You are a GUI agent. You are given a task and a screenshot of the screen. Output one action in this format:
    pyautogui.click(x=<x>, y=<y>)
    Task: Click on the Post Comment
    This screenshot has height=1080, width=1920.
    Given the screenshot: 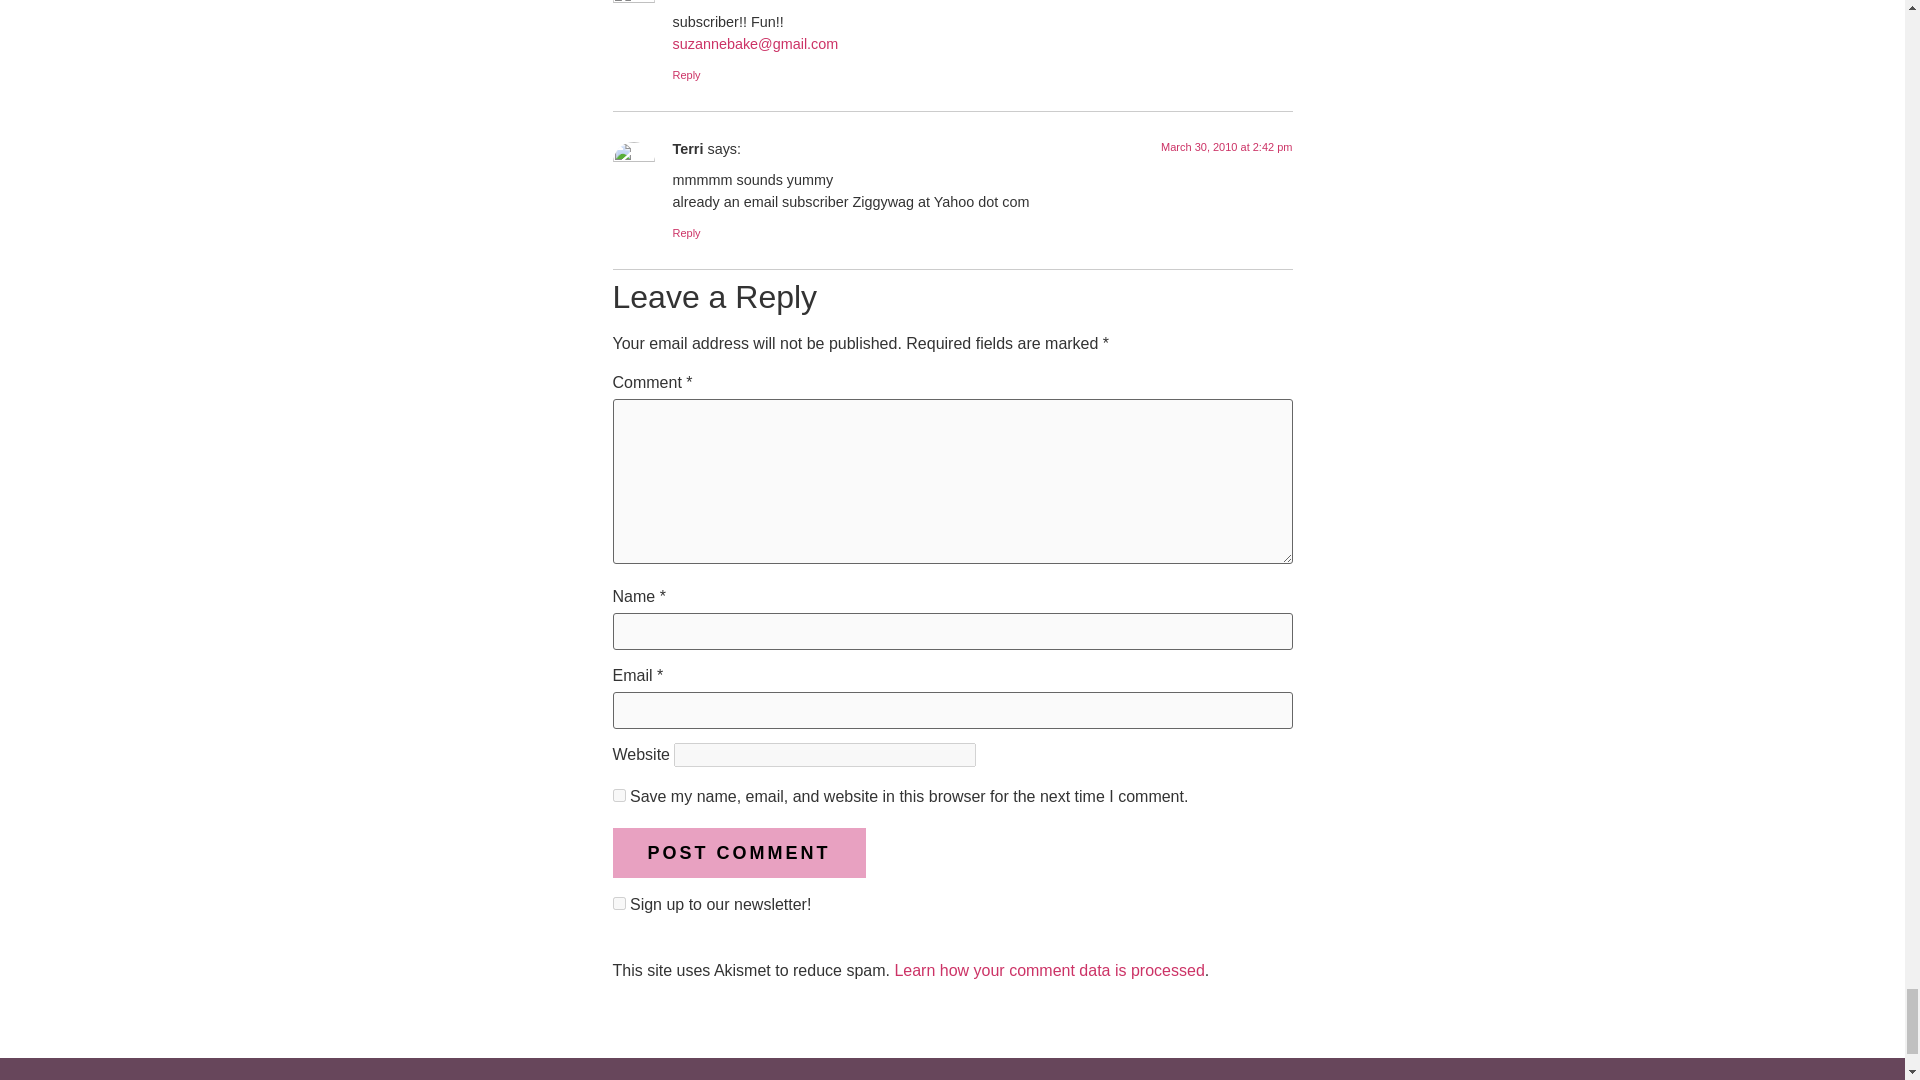 What is the action you would take?
    pyautogui.click(x=738, y=854)
    